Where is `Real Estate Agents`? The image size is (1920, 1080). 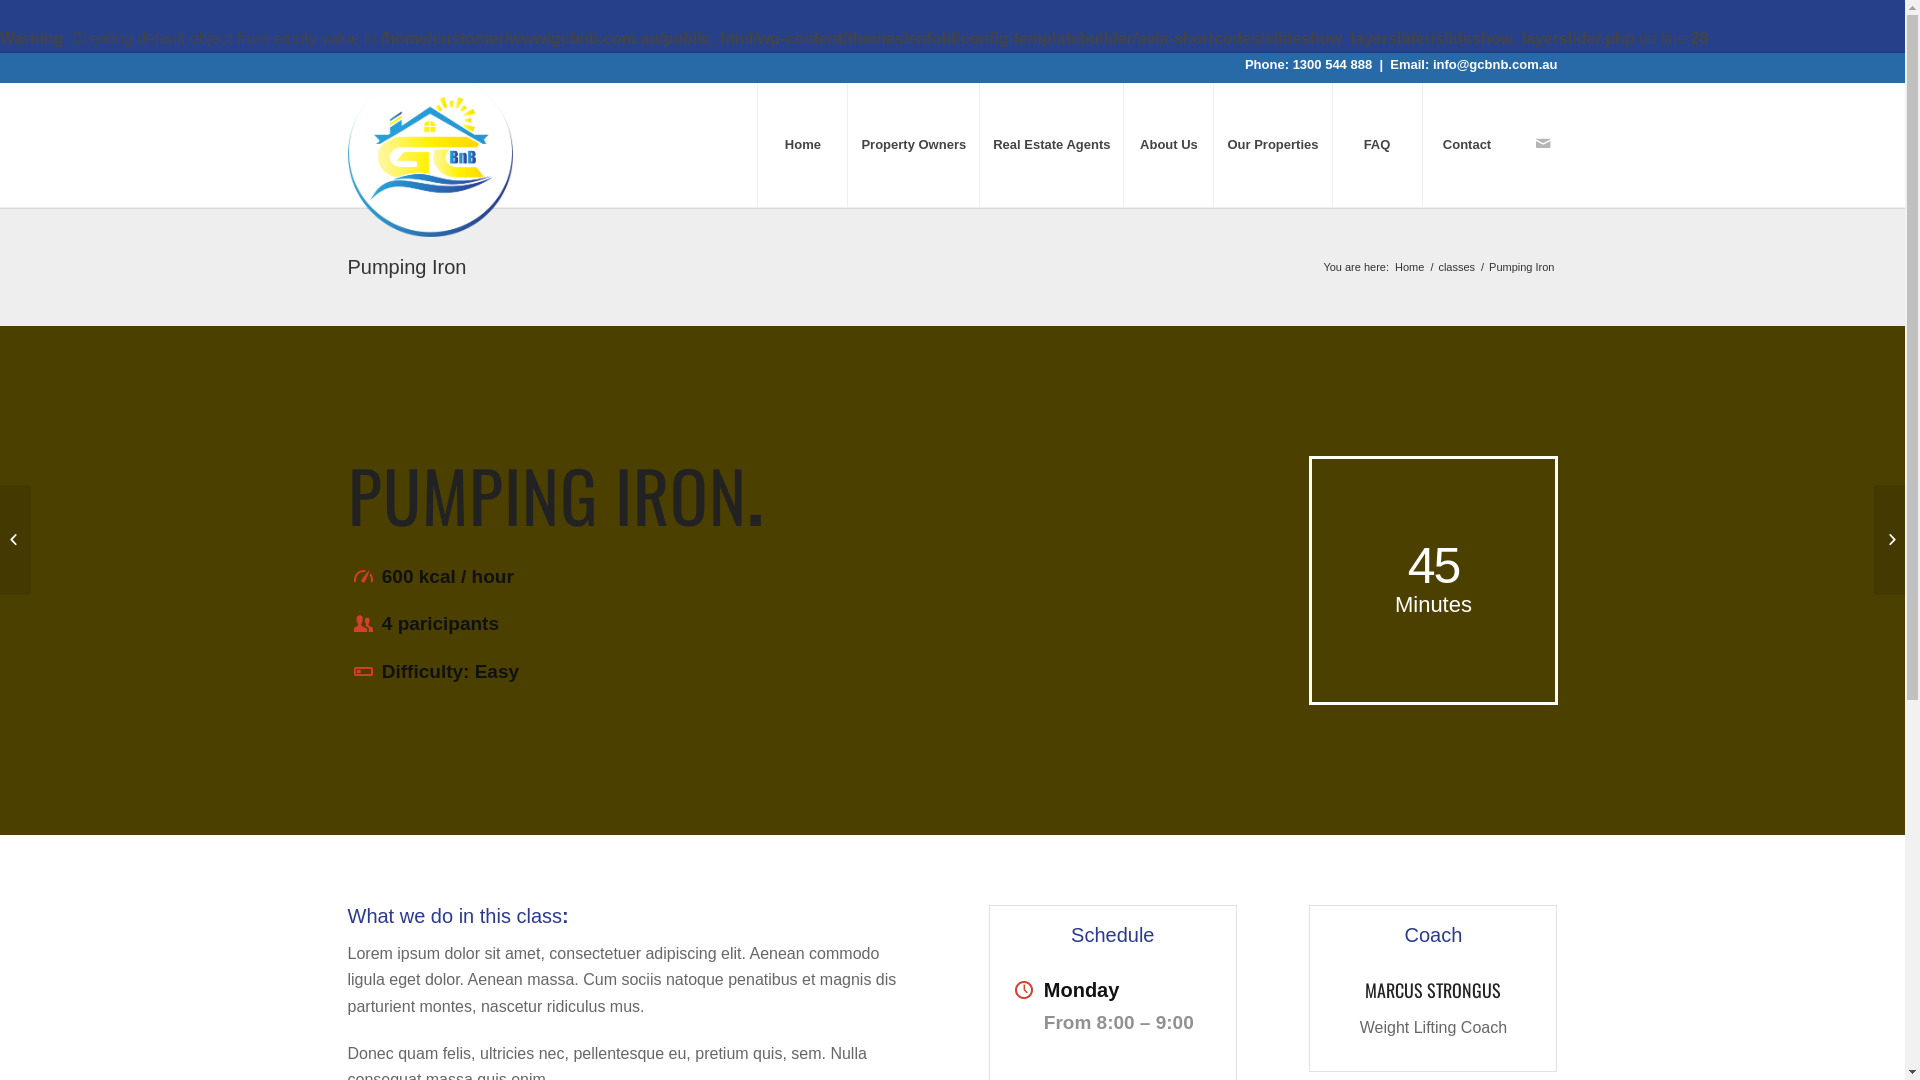 Real Estate Agents is located at coordinates (1051, 144).